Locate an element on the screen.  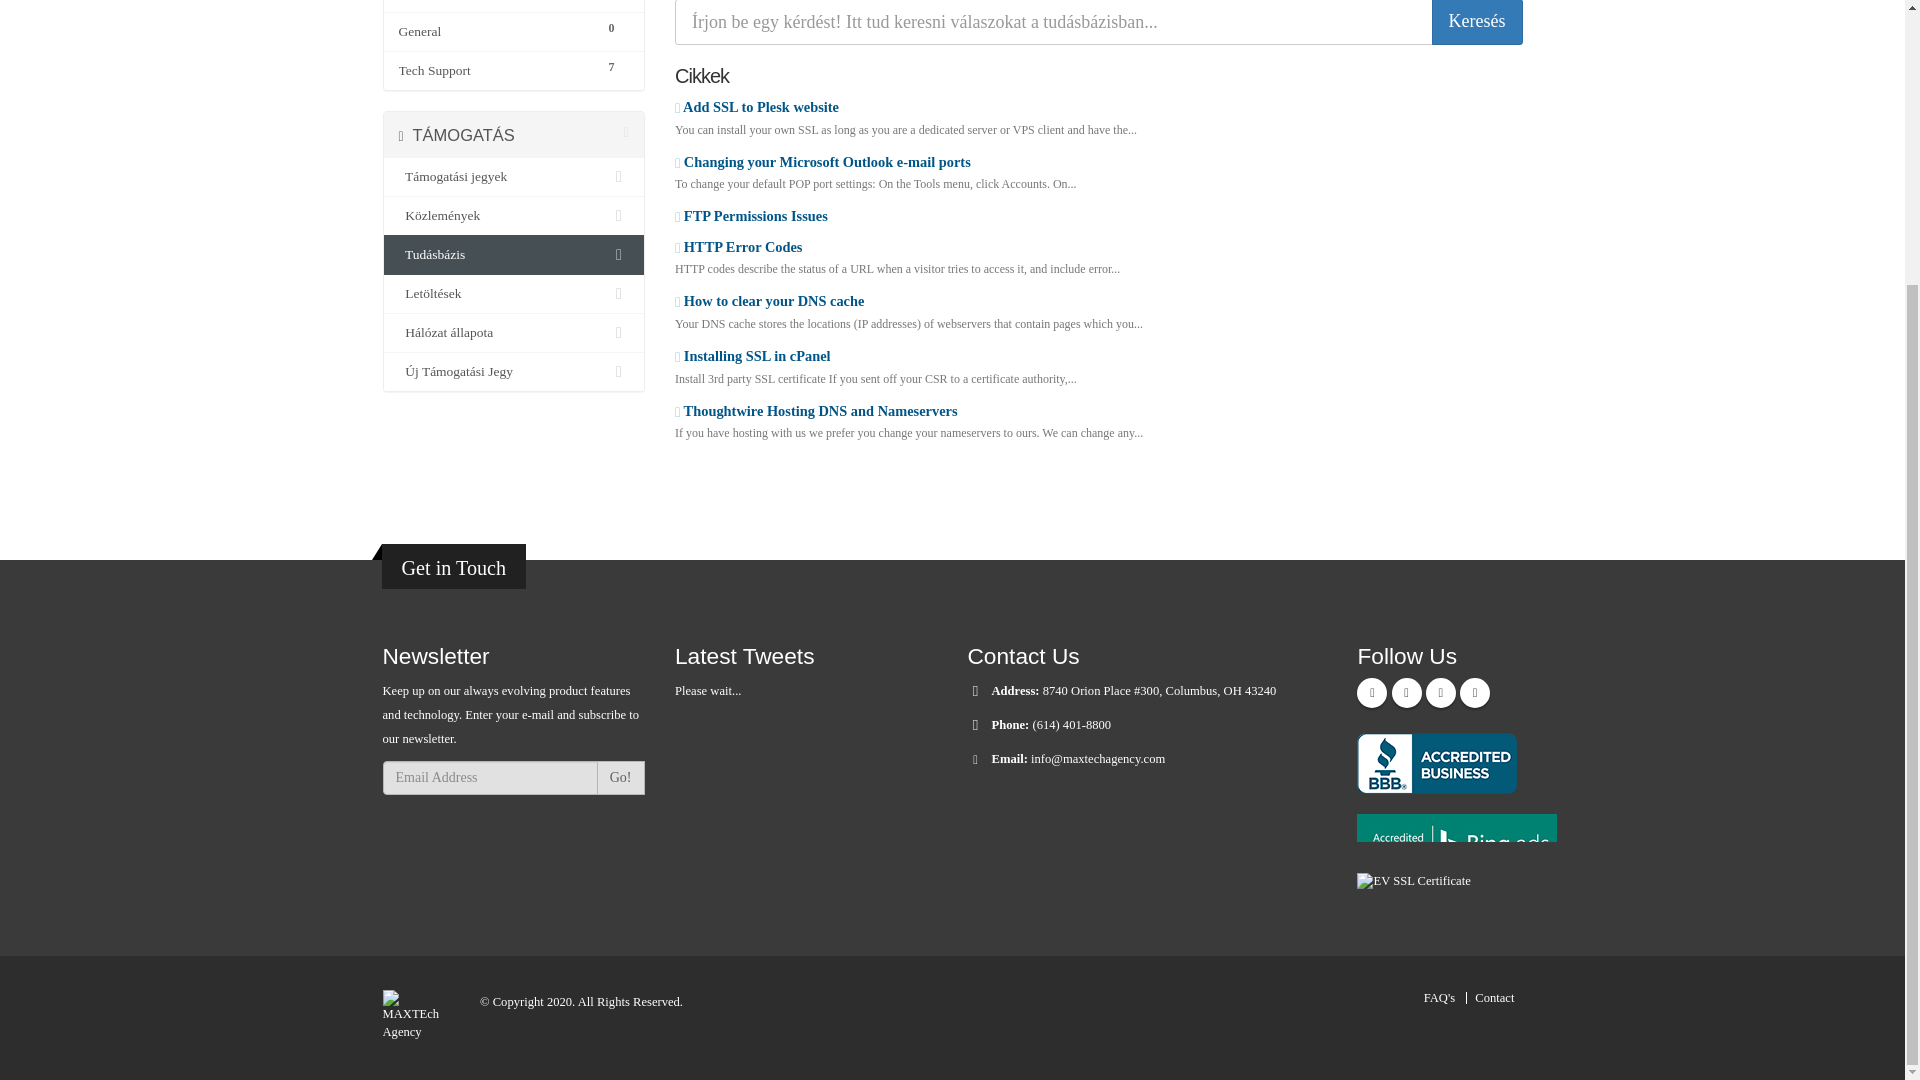
Twitter is located at coordinates (1407, 693).